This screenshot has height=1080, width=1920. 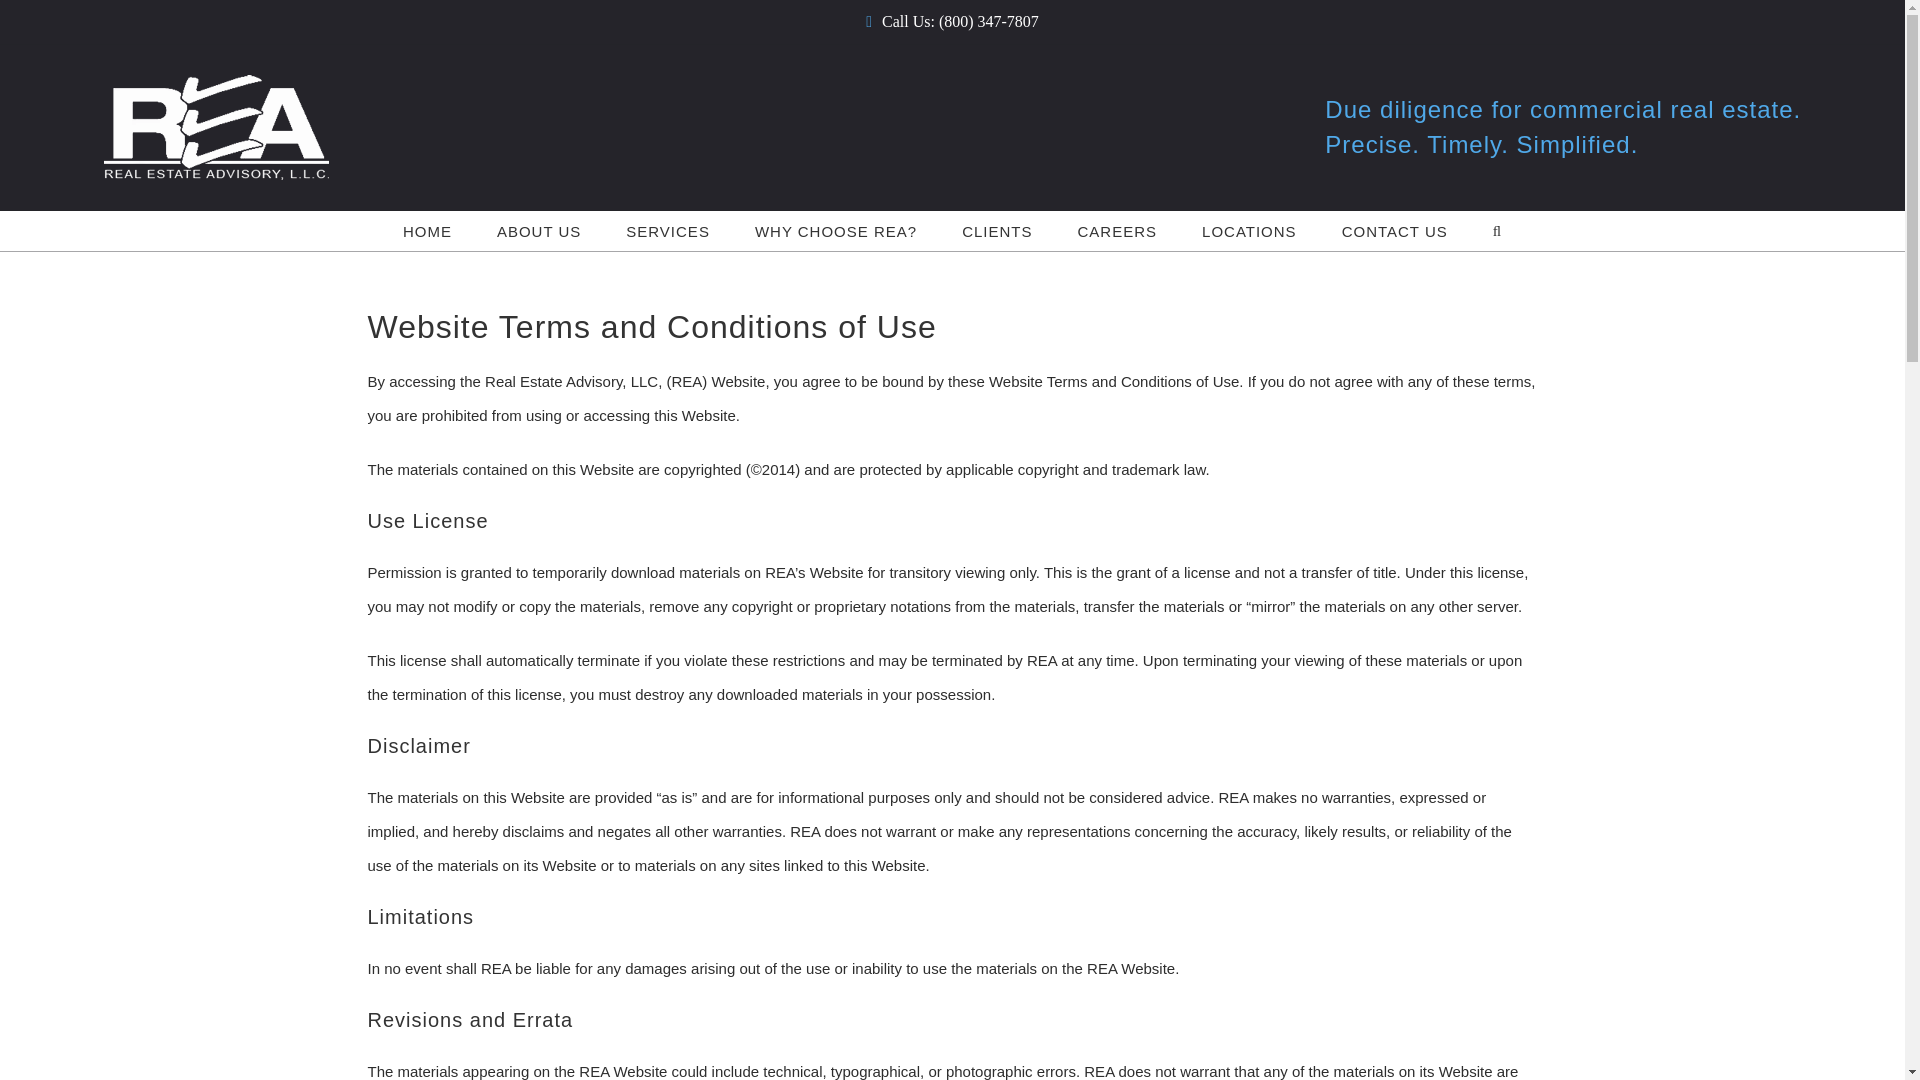 I want to click on LOCATIONS, so click(x=1250, y=230).